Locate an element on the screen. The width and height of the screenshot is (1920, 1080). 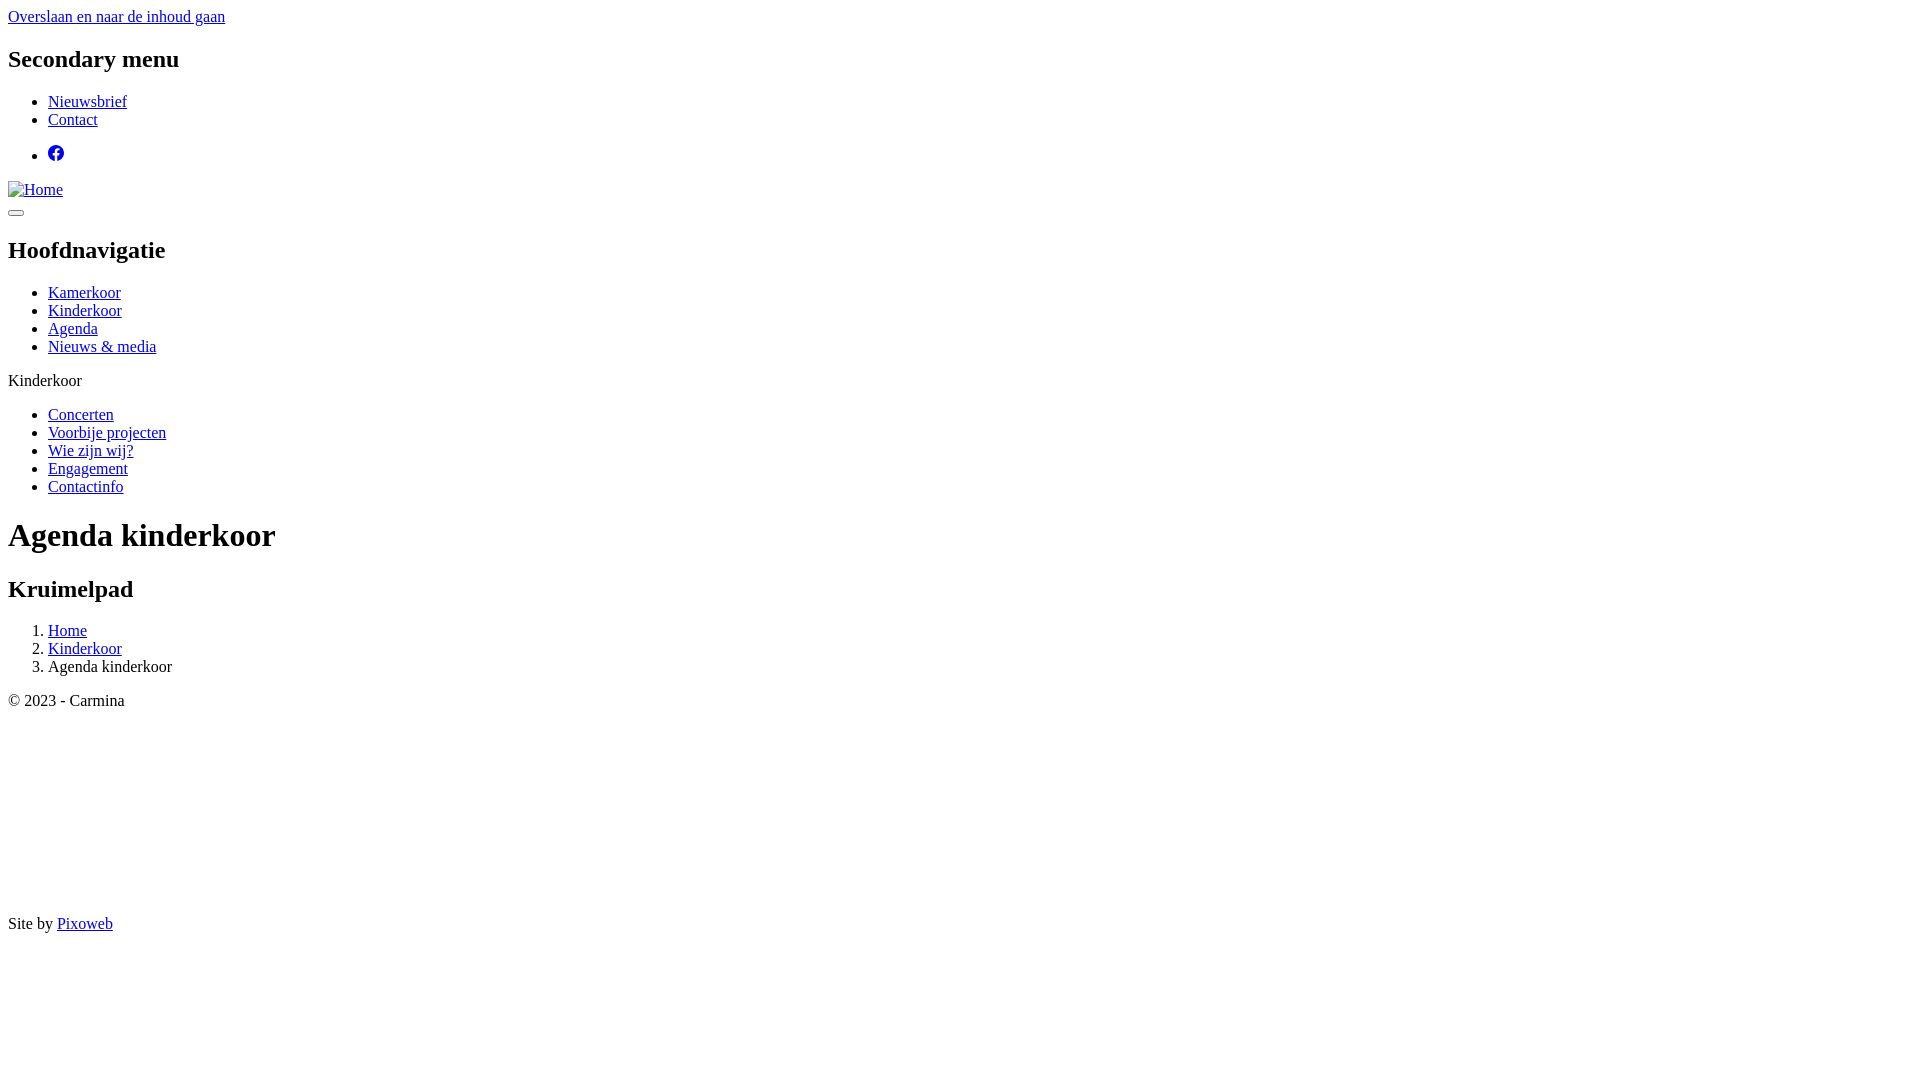
Kinderkoor is located at coordinates (85, 310).